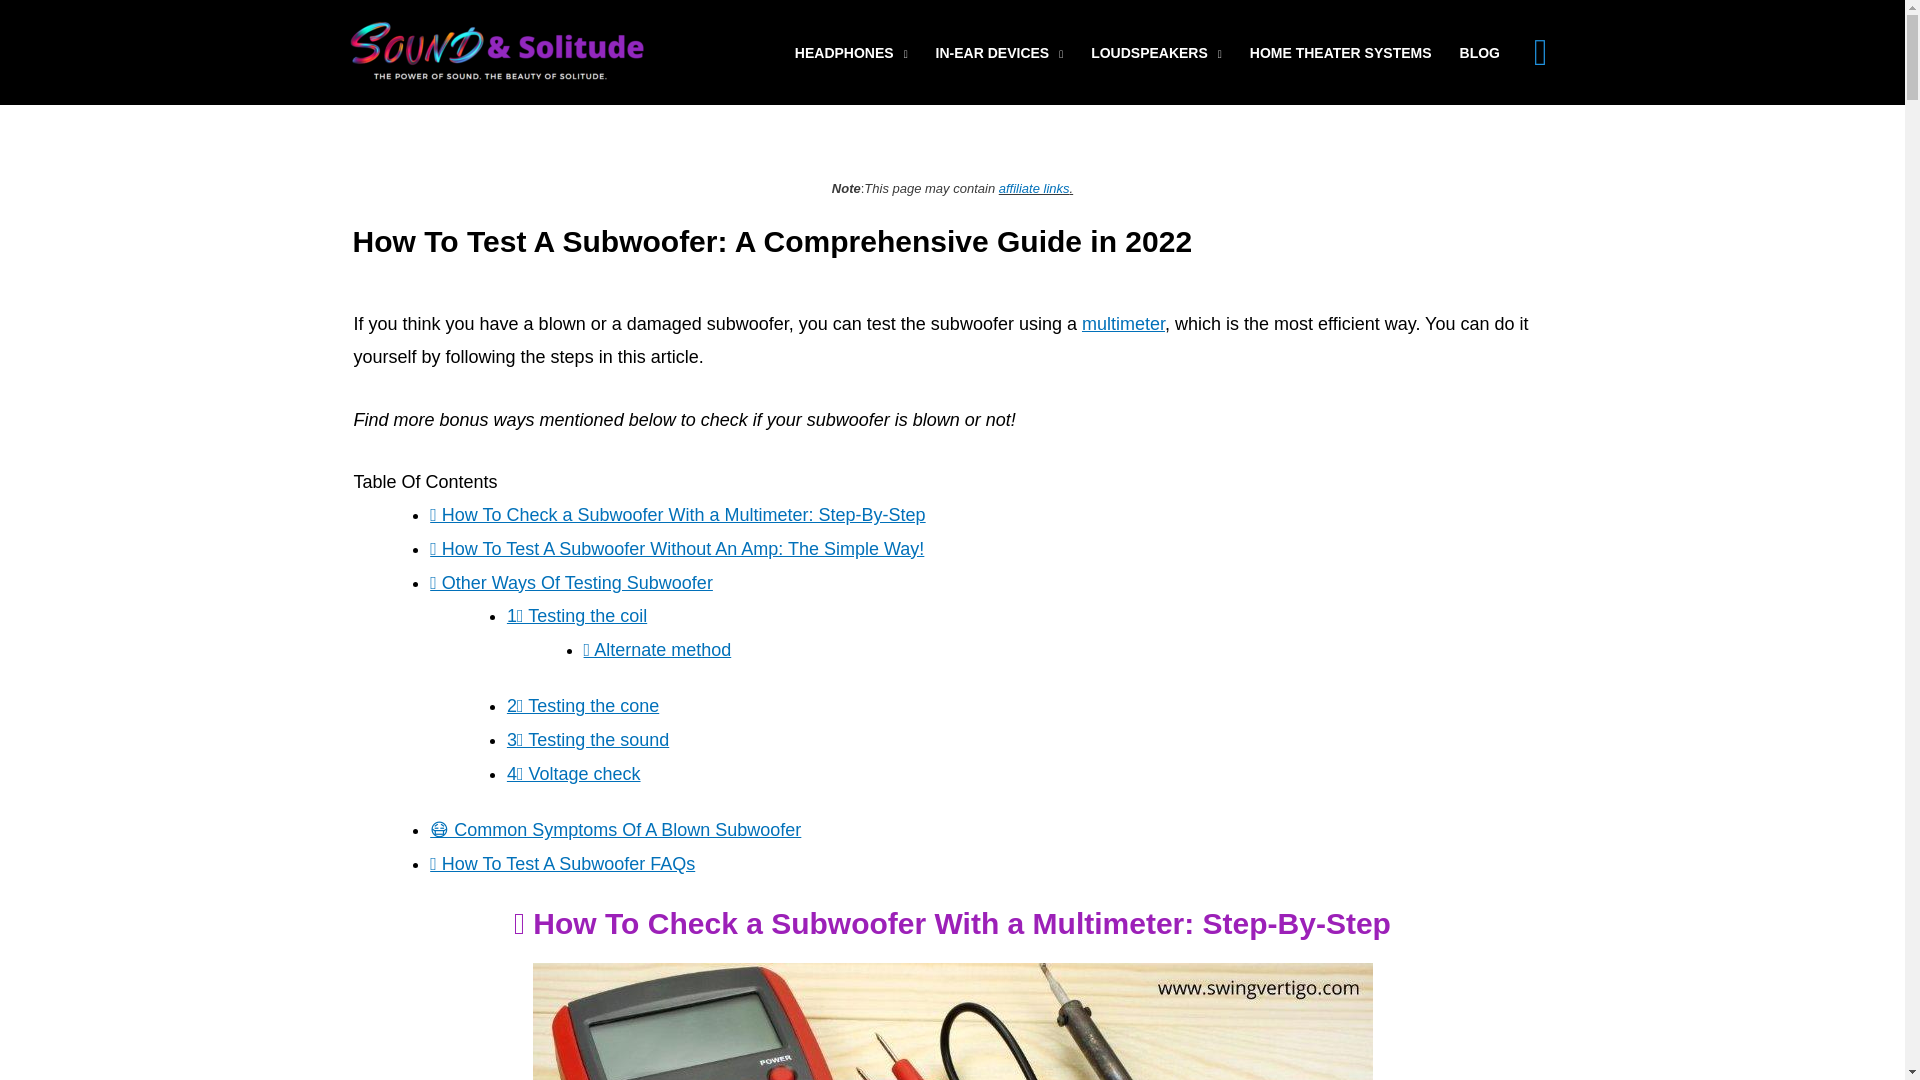 This screenshot has height=1080, width=1920. Describe the element at coordinates (1156, 52) in the screenshot. I see `LOUDSPEAKERS` at that location.